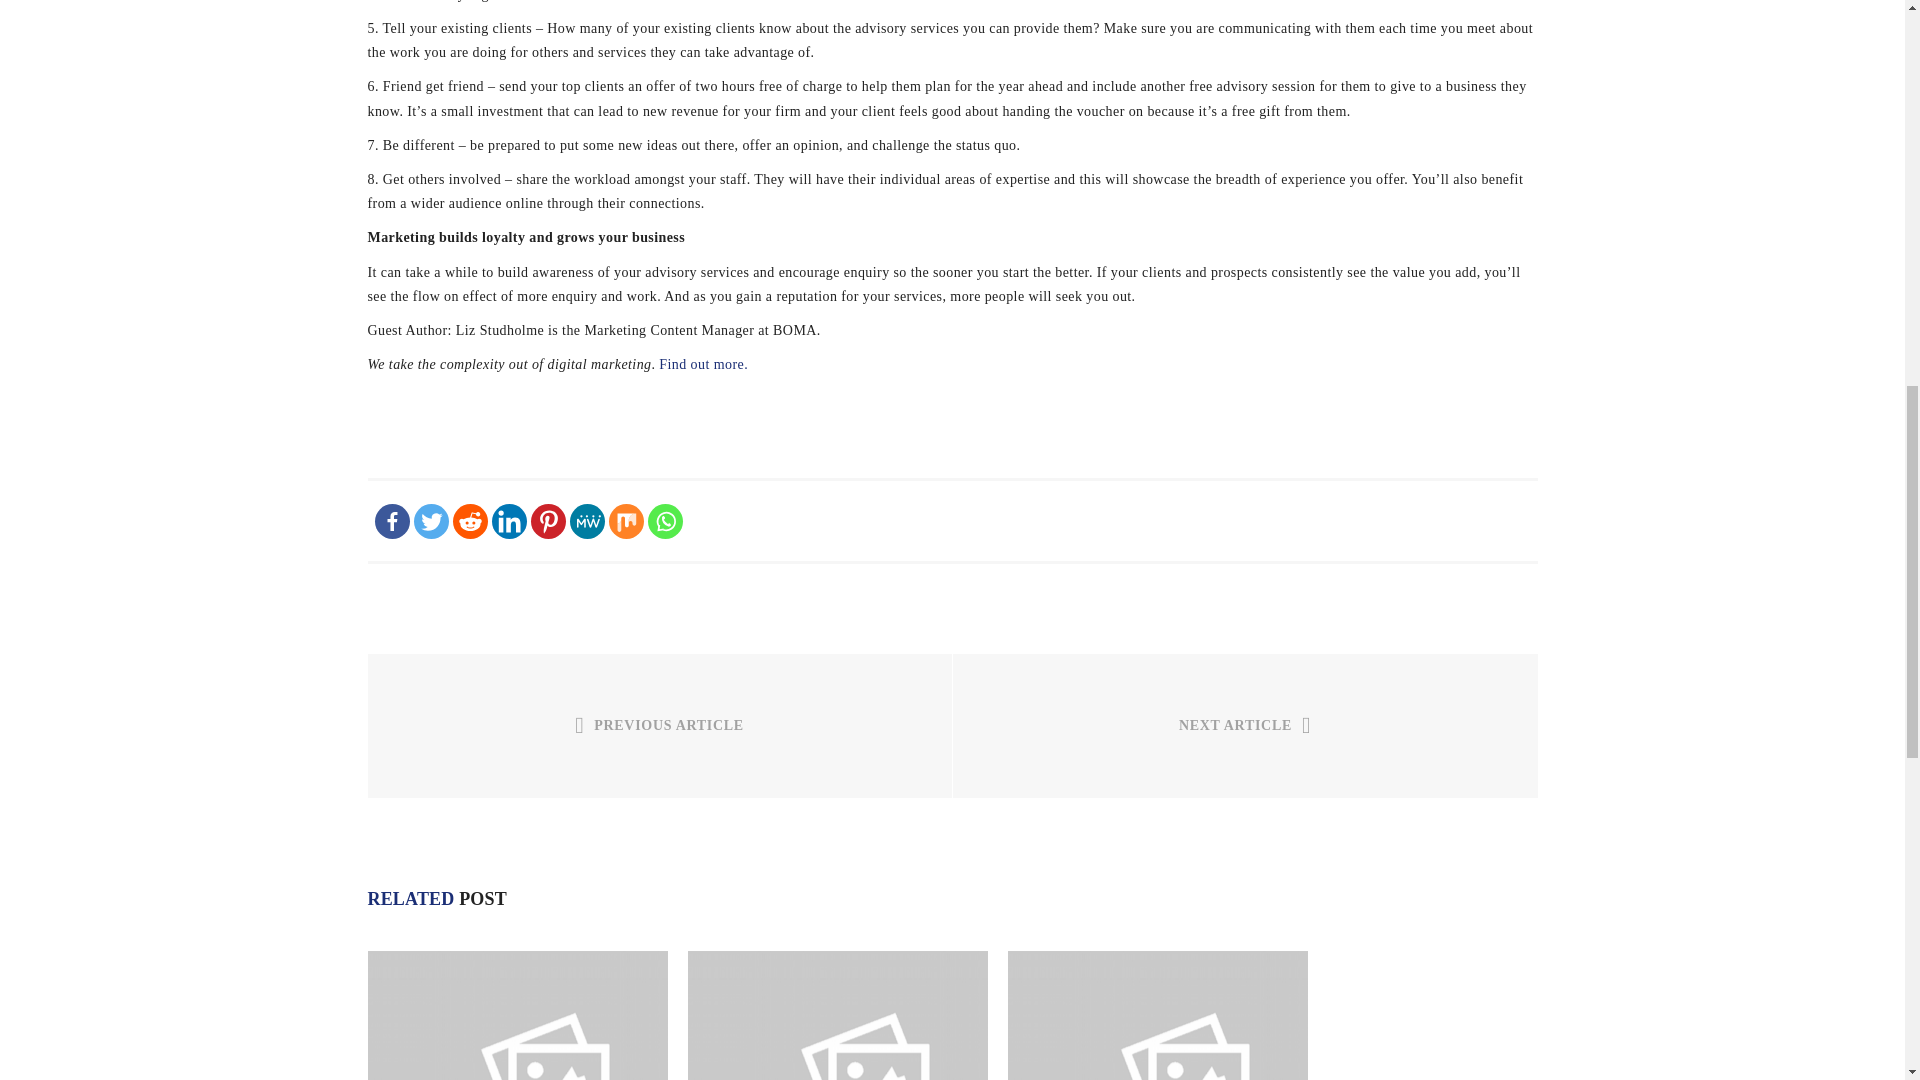  Describe the element at coordinates (546, 521) in the screenshot. I see `Pinterest` at that location.